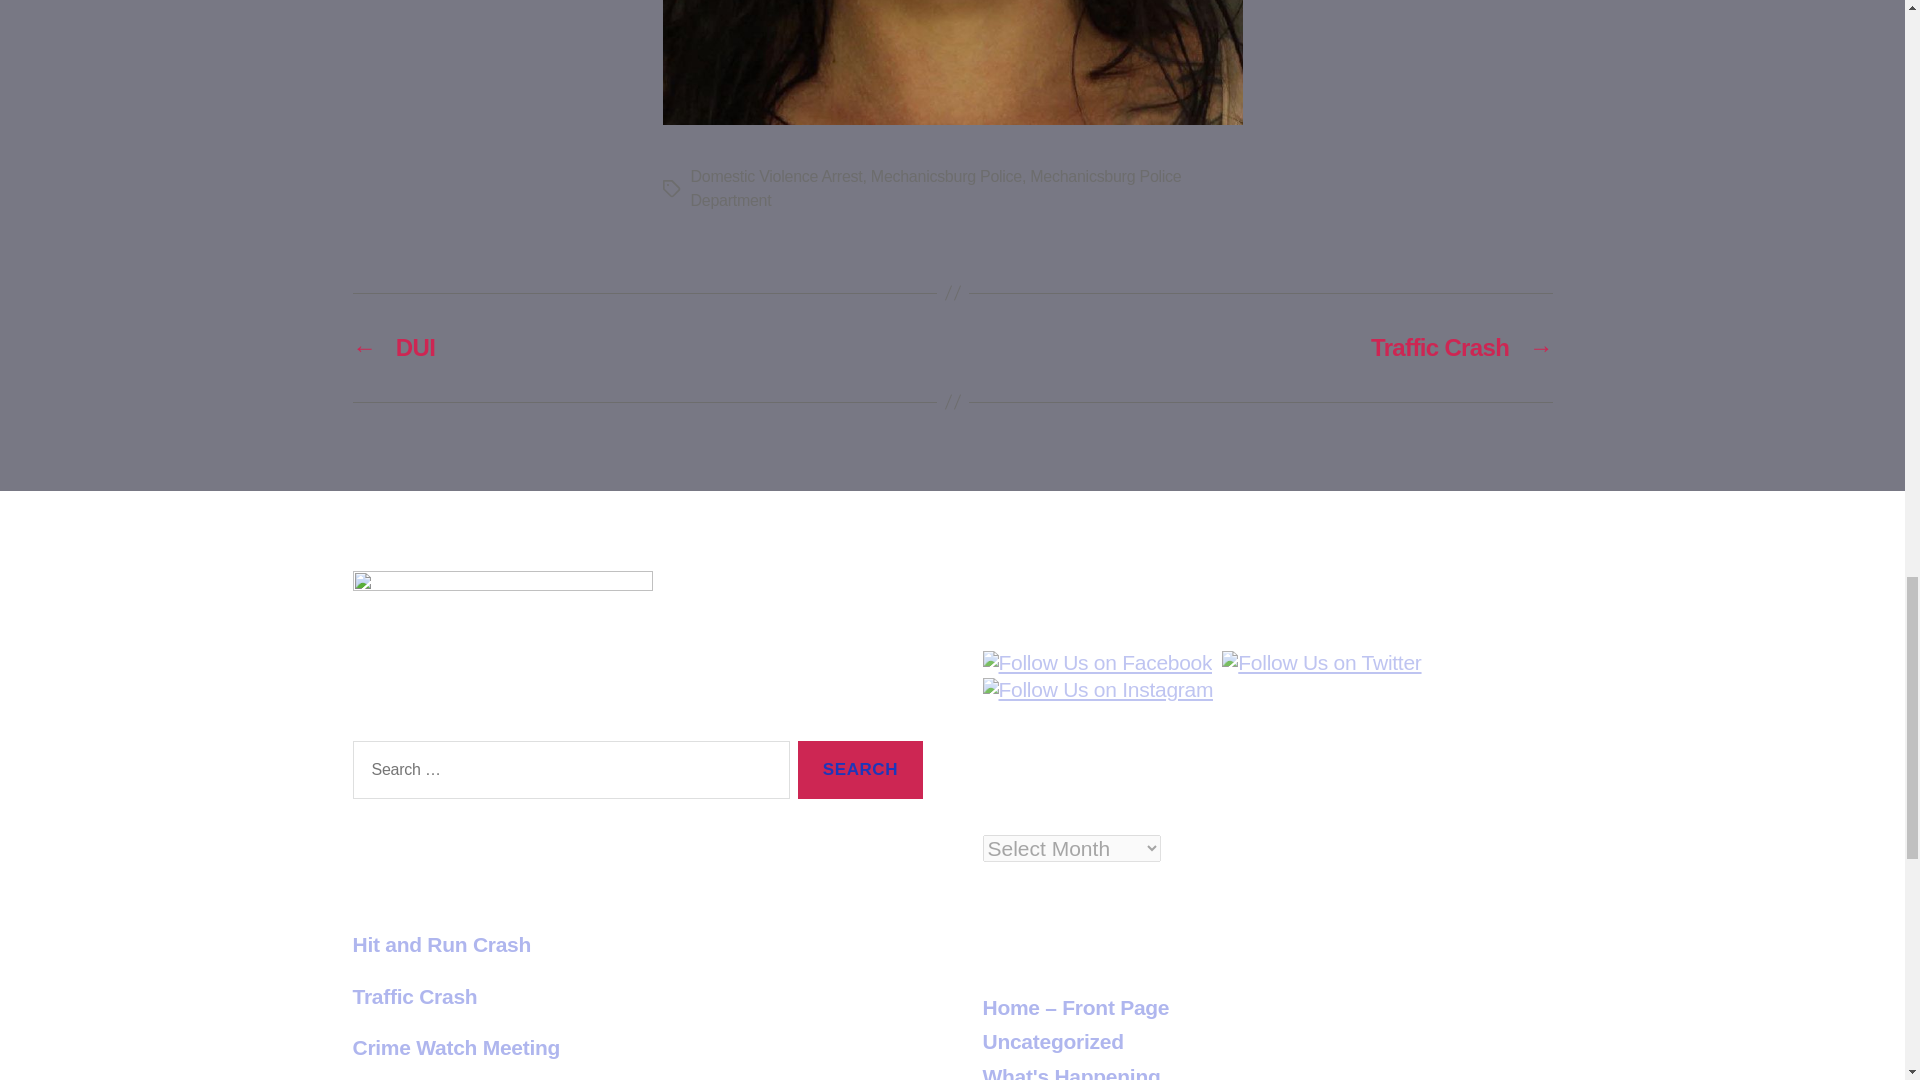  Describe the element at coordinates (1096, 663) in the screenshot. I see `Follow Us on Facebook` at that location.